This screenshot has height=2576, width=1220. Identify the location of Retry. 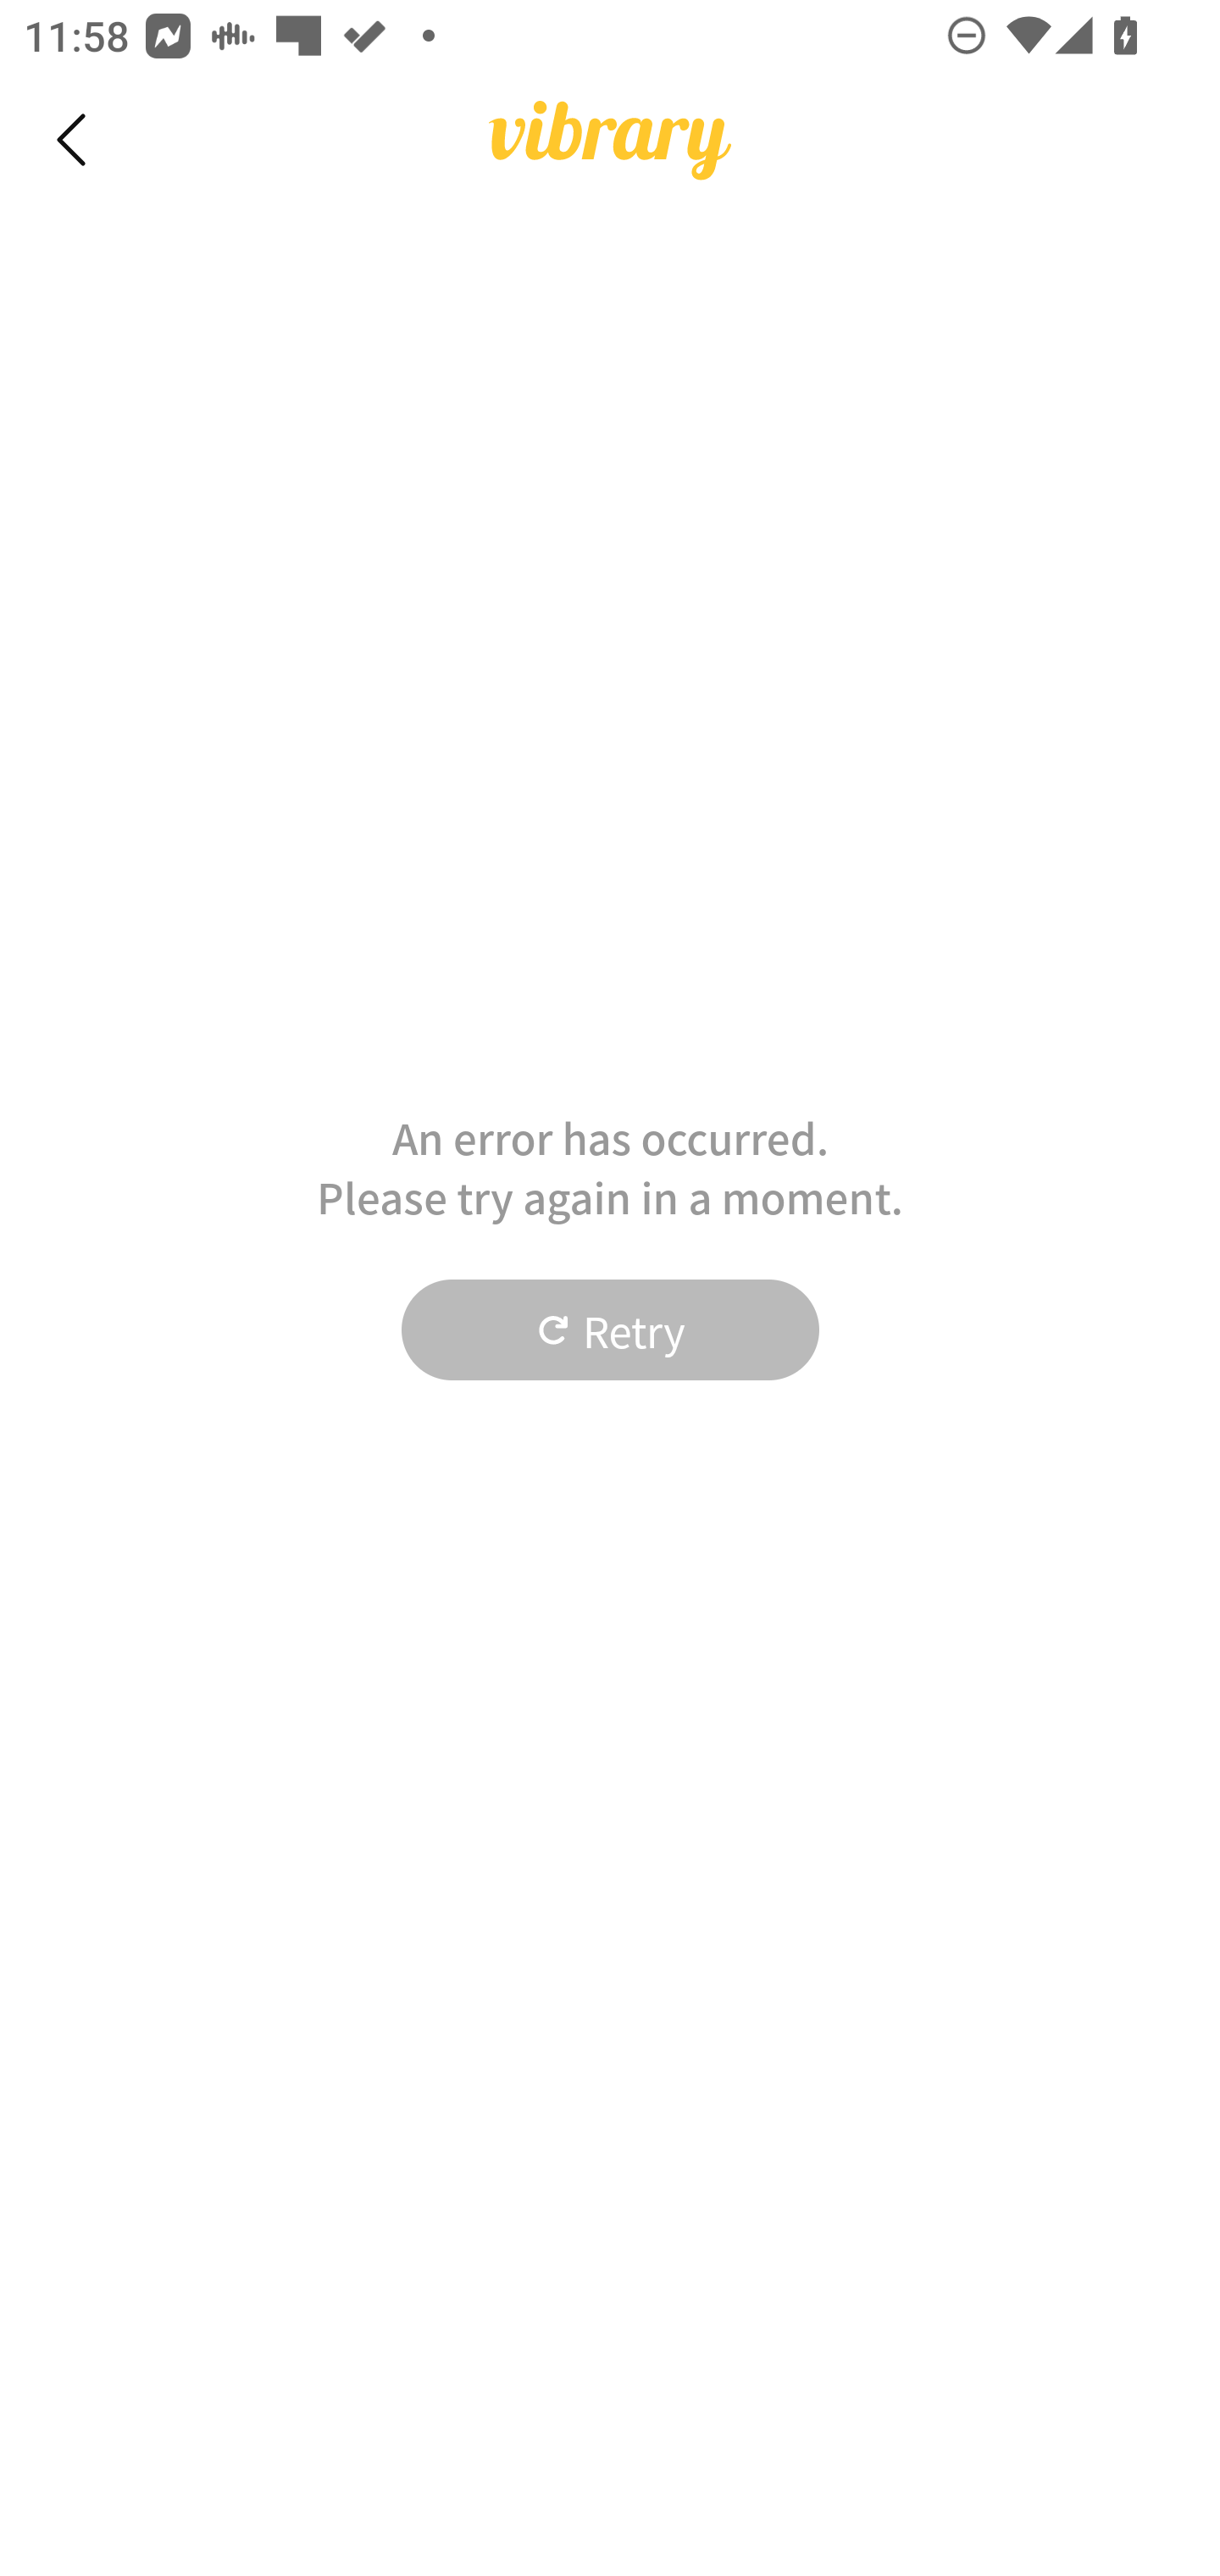
(610, 1330).